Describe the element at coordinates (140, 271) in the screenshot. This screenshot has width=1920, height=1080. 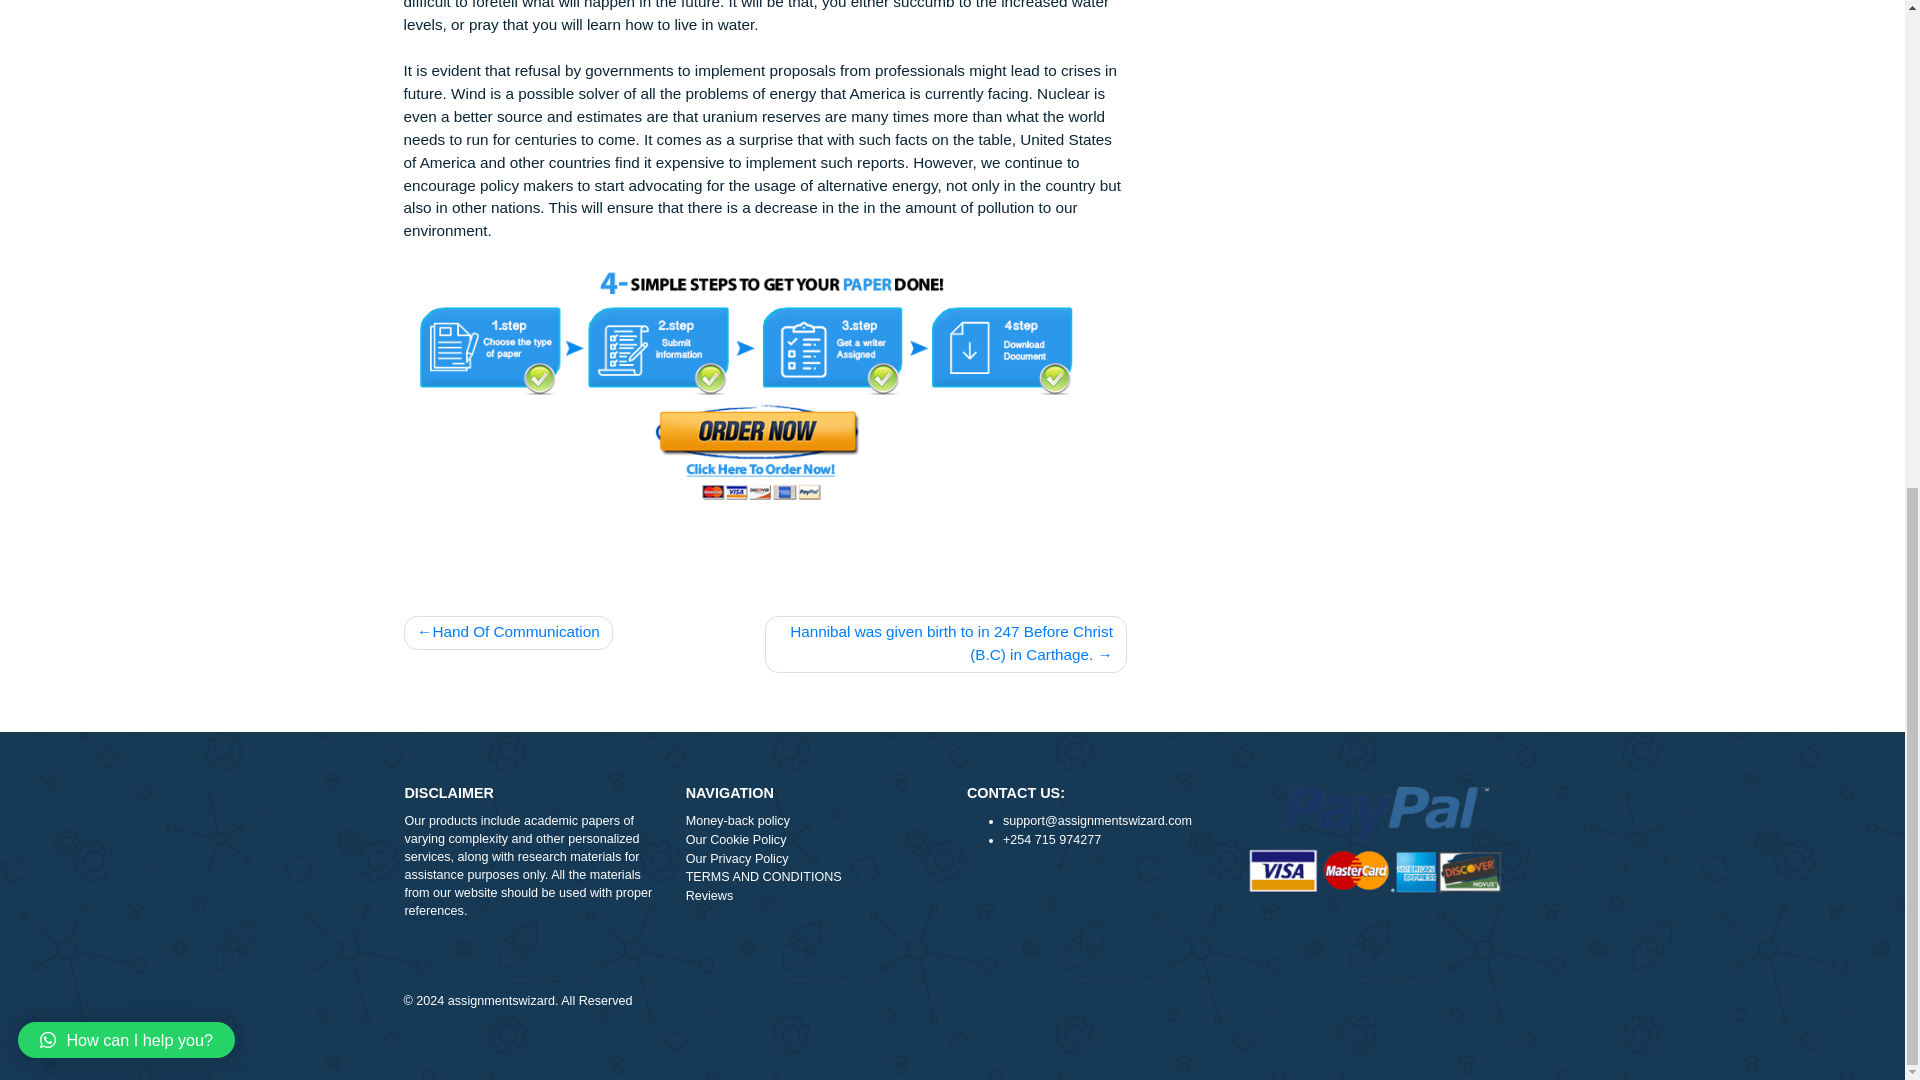
I see `How can I help you?` at that location.